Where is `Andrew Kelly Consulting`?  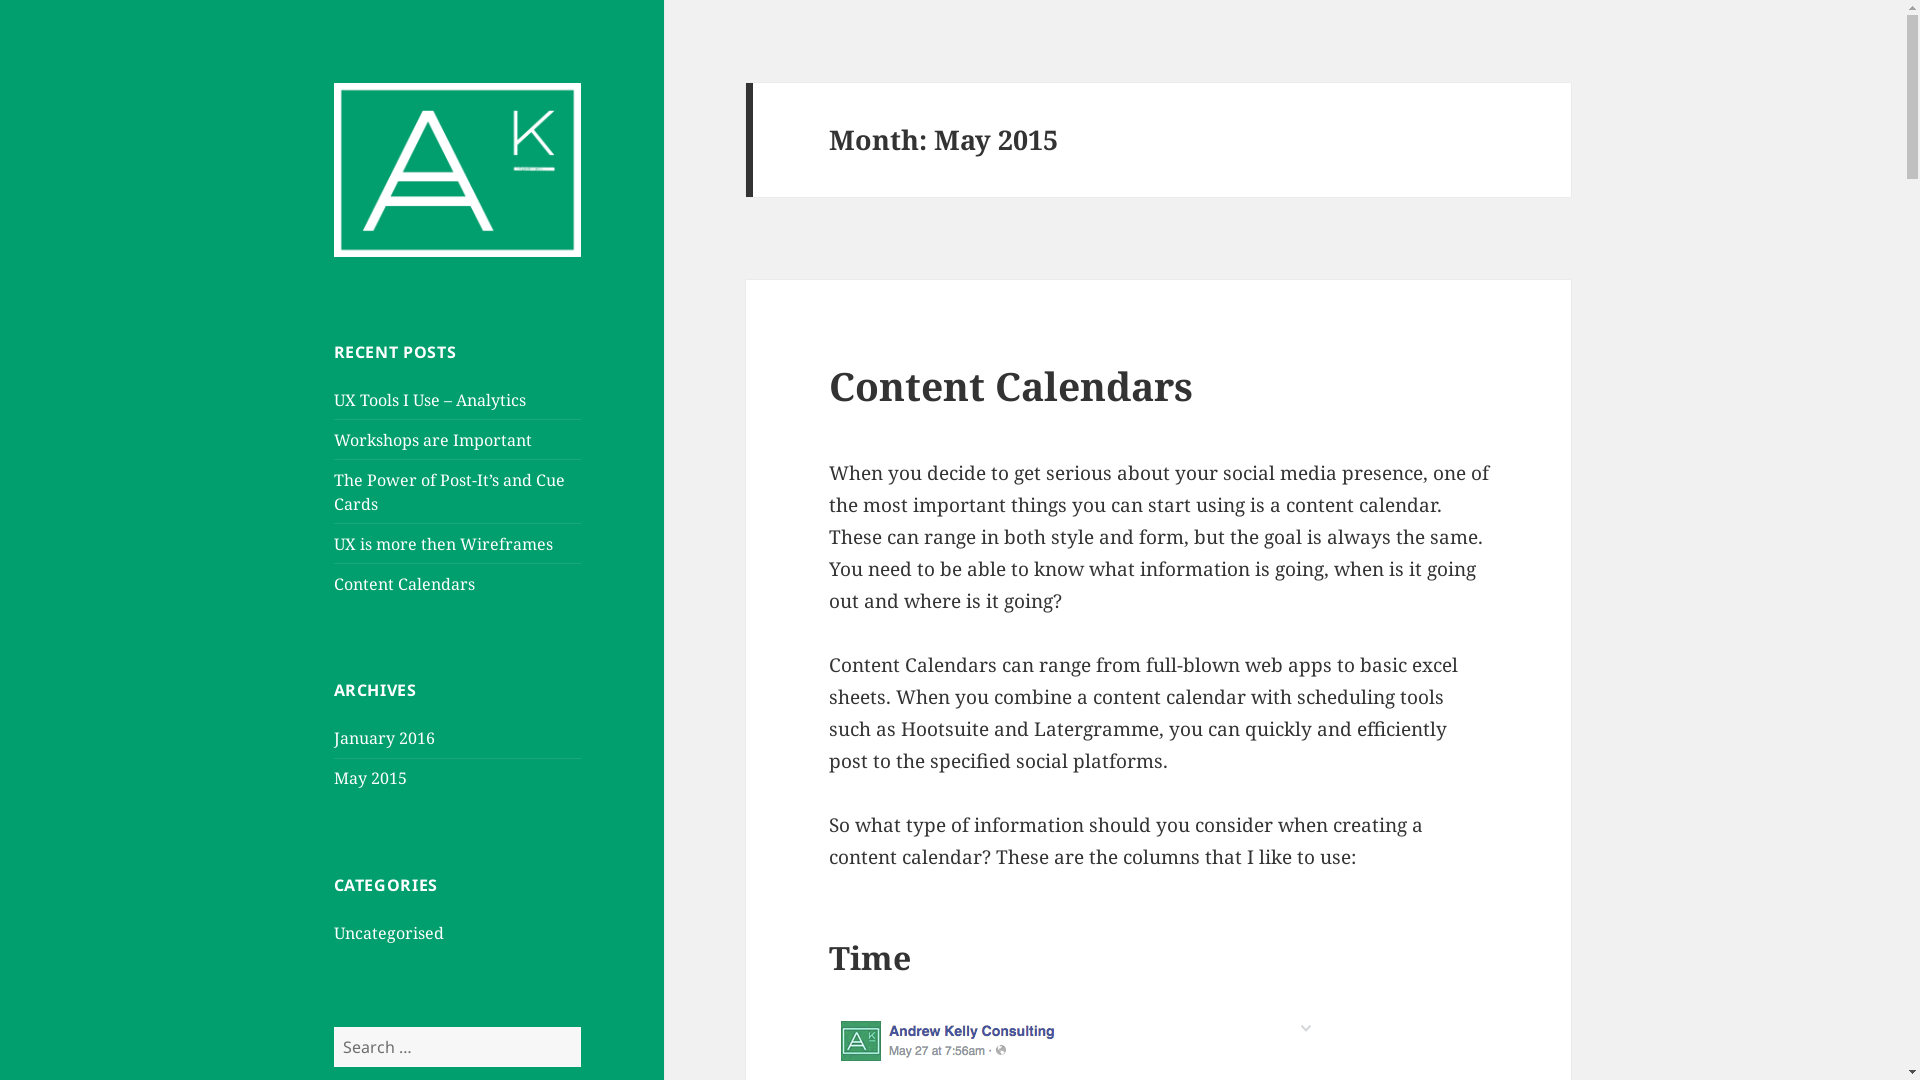
Andrew Kelly Consulting is located at coordinates (421, 114).